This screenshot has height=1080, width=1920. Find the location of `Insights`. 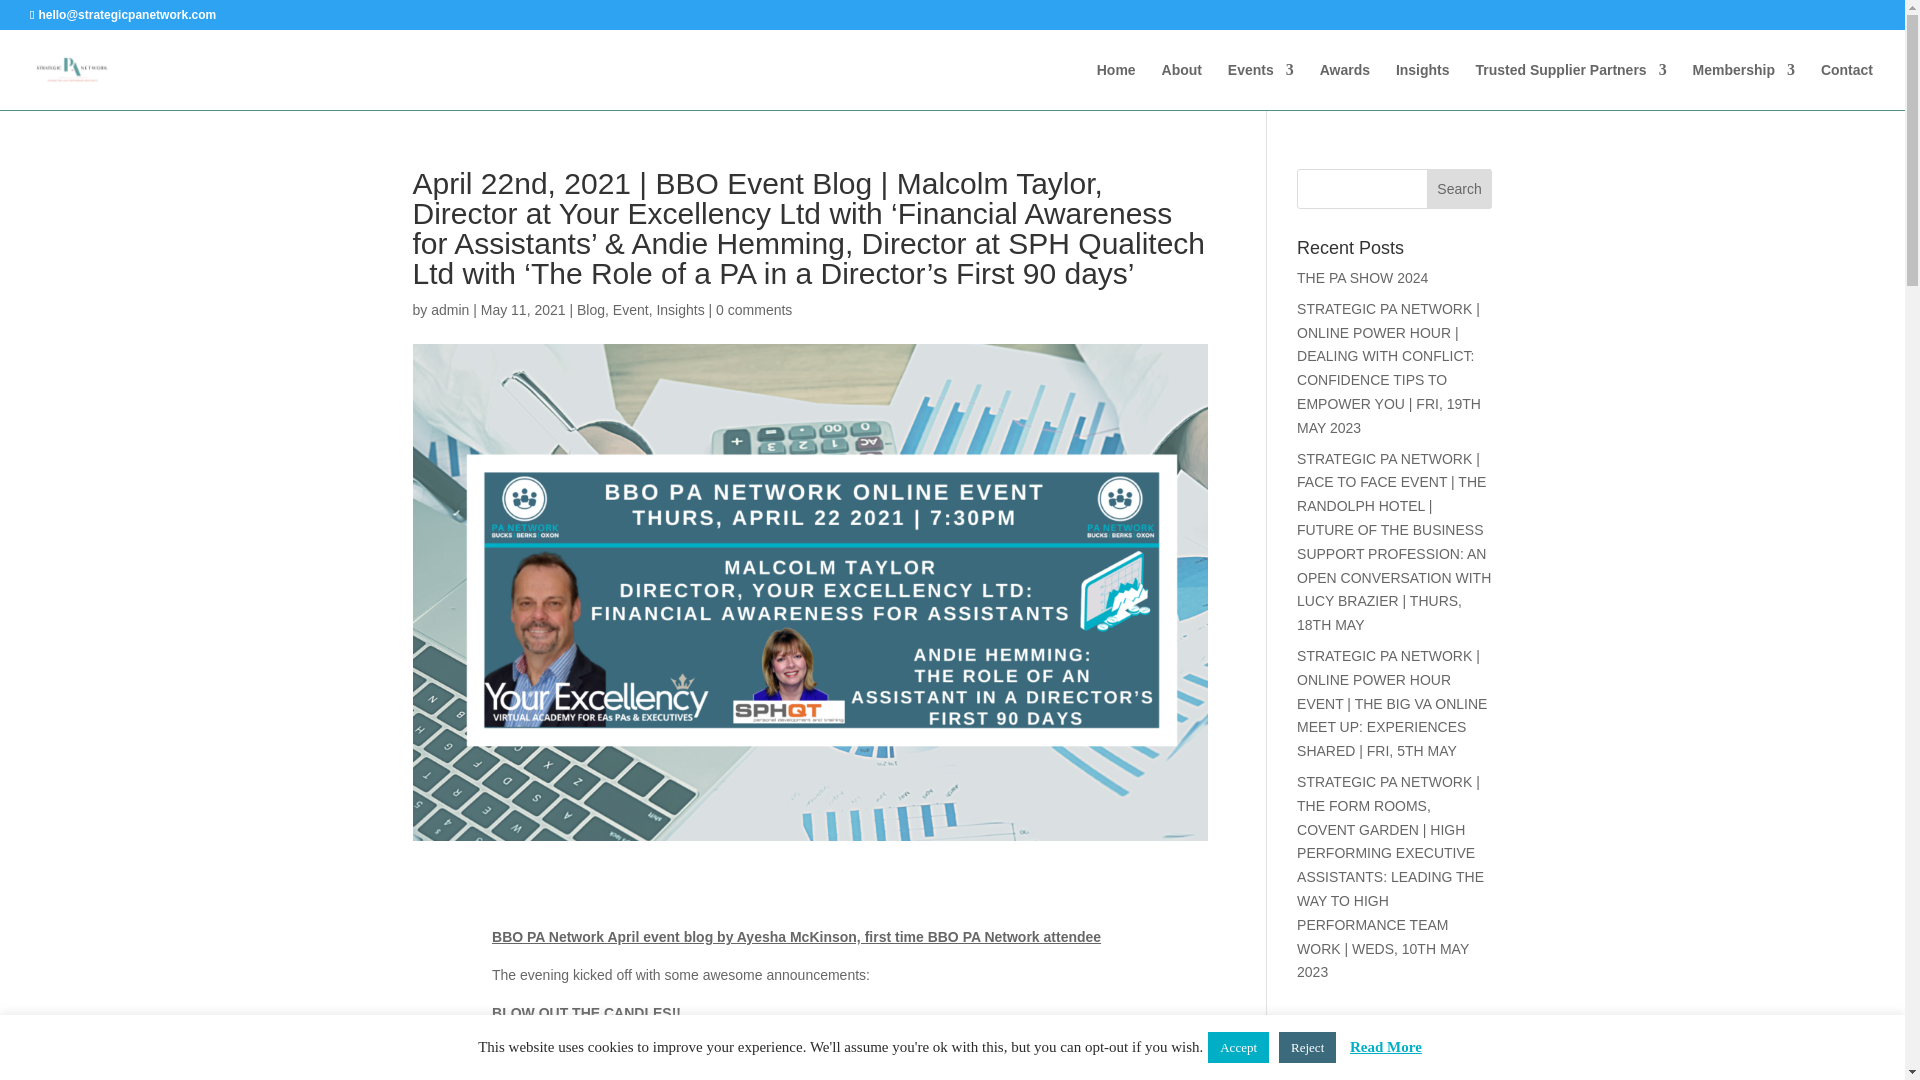

Insights is located at coordinates (1422, 86).